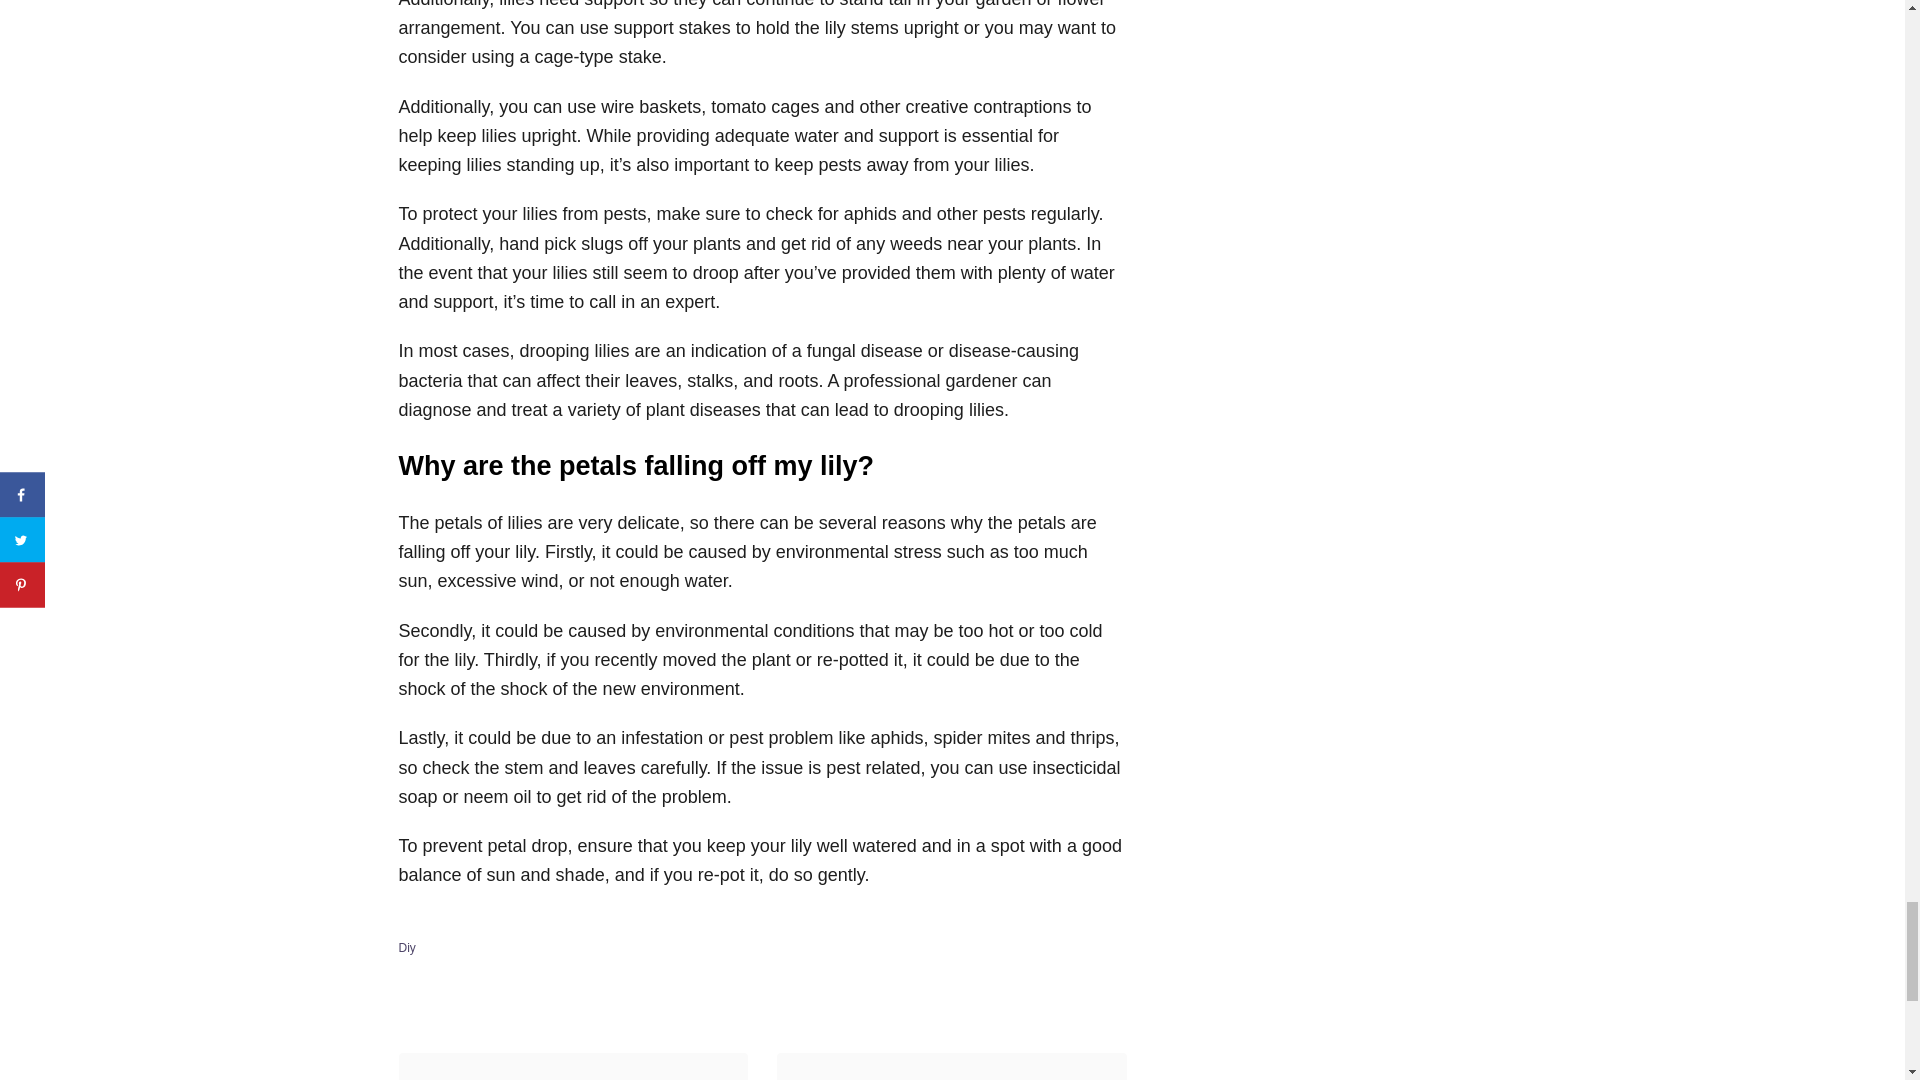 This screenshot has width=1920, height=1080. Describe the element at coordinates (950, 1076) in the screenshot. I see `Are Syngonium pet friendly?` at that location.